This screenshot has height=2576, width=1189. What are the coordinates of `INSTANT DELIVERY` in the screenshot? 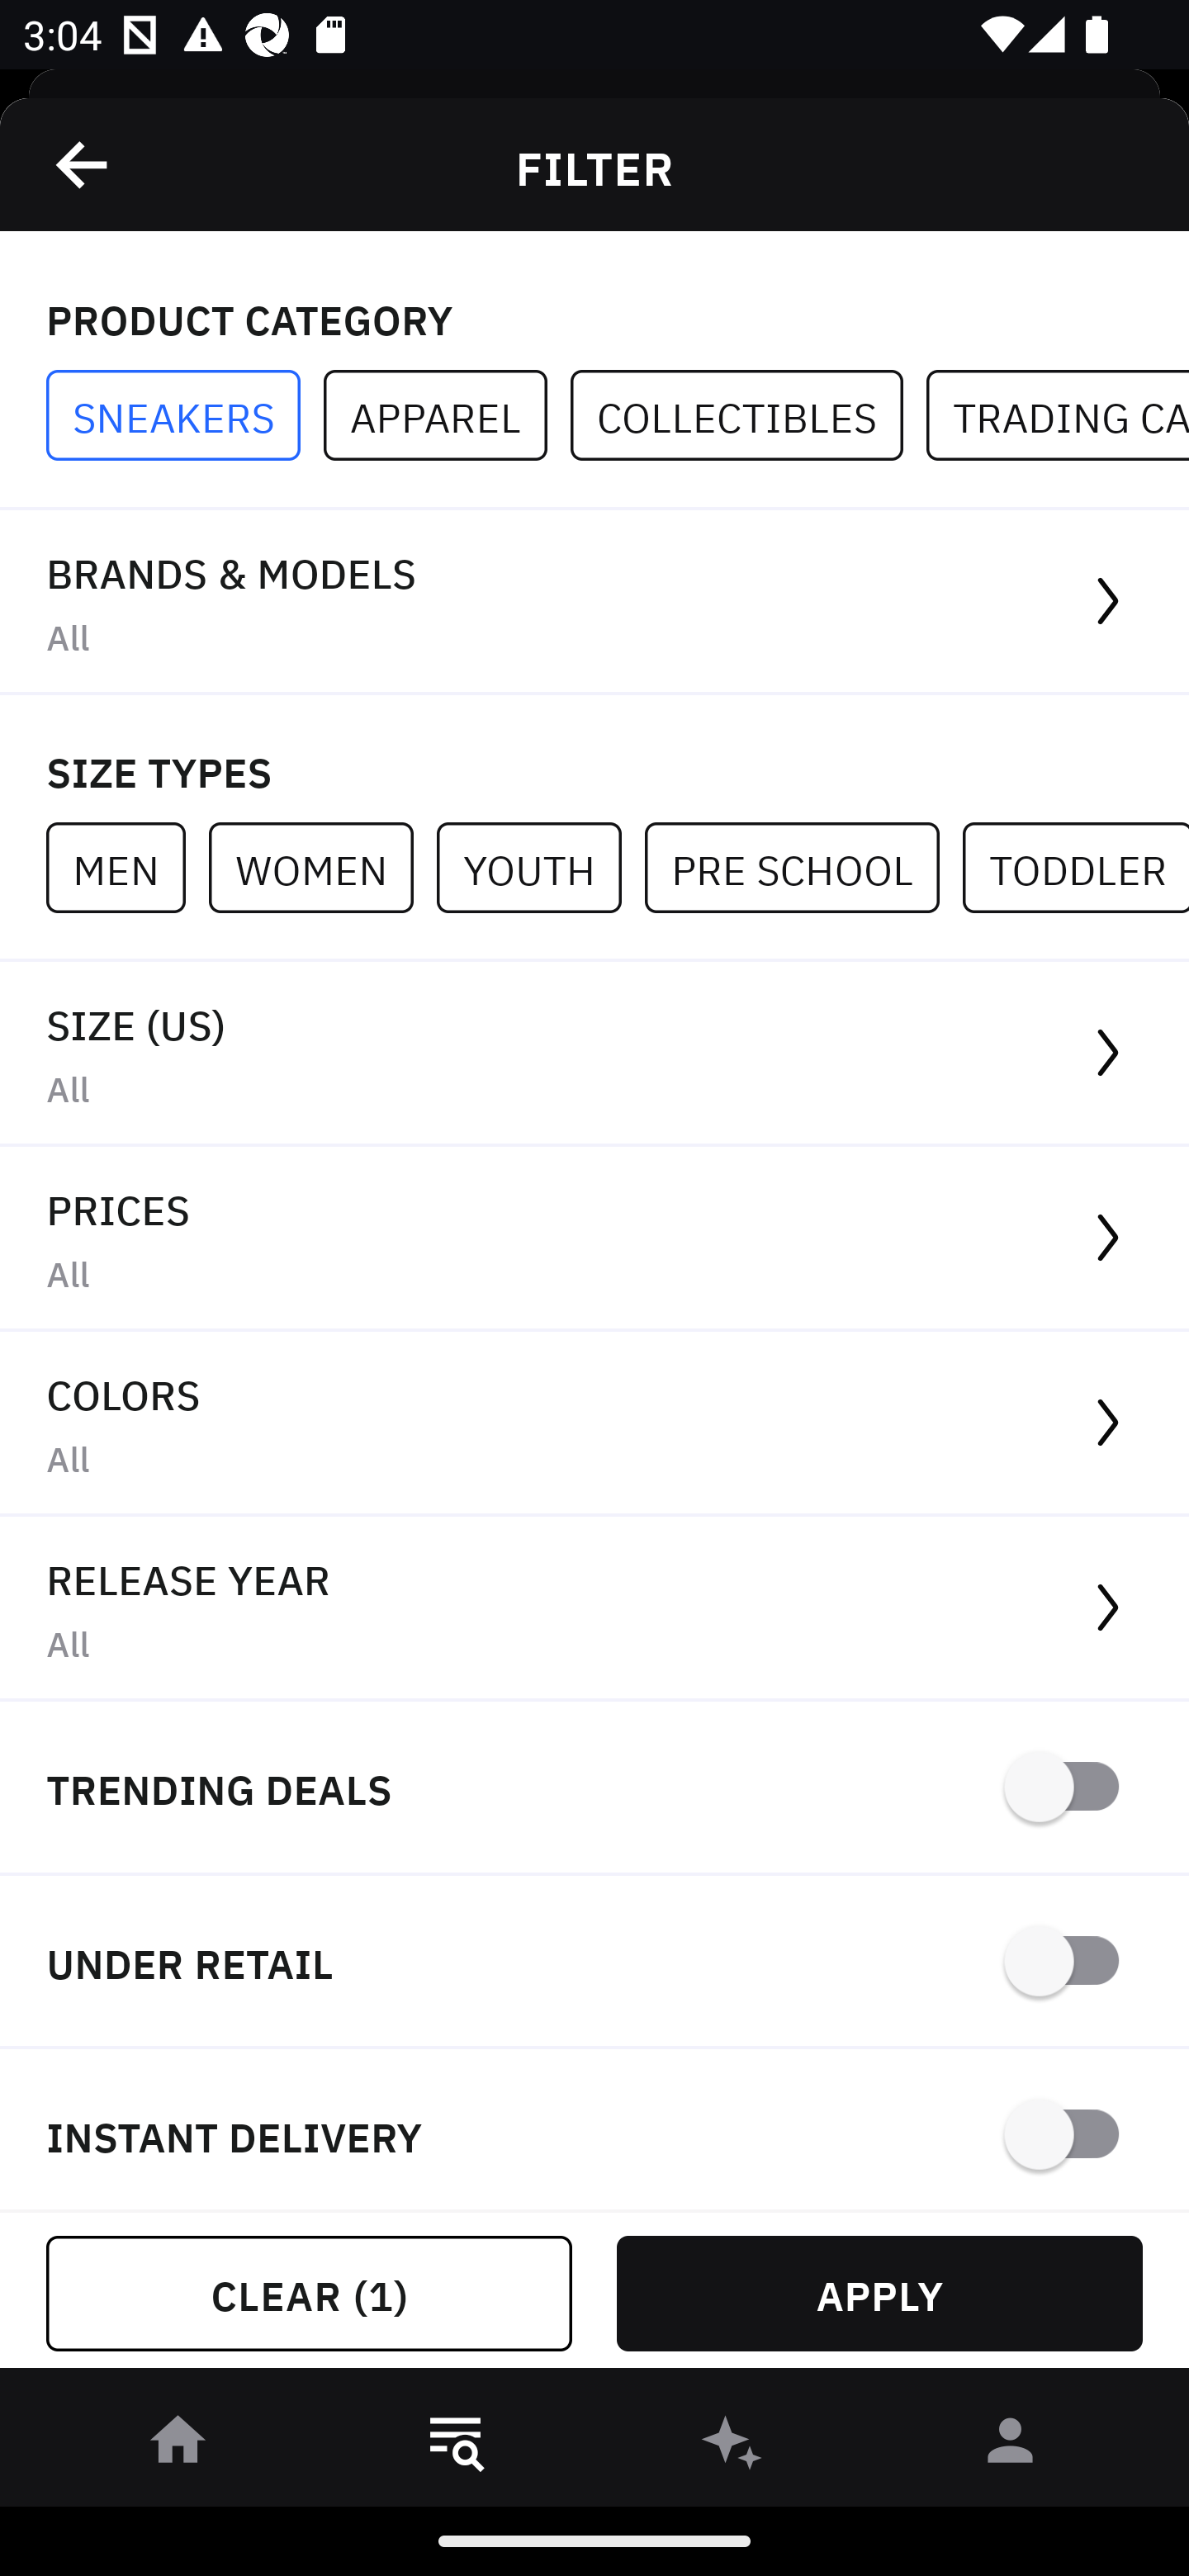 It's located at (594, 2130).